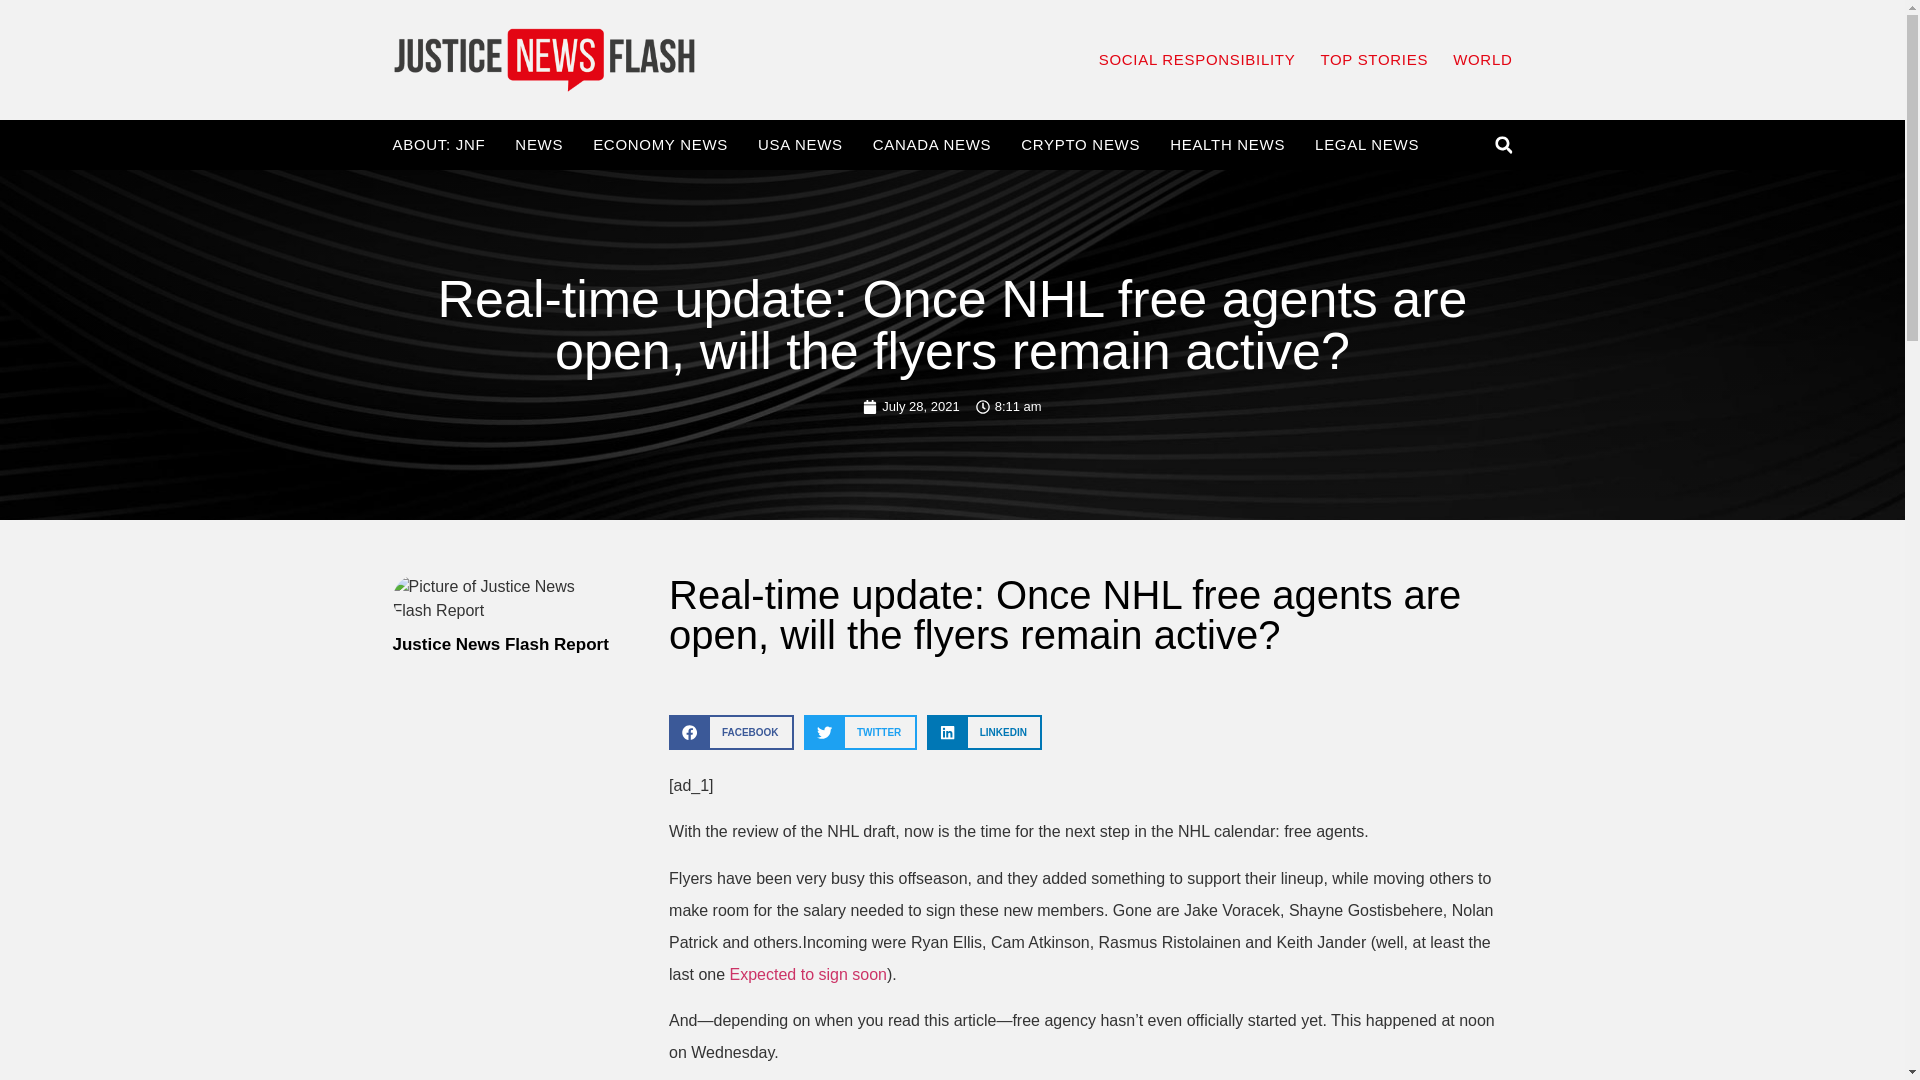  I want to click on HEALTH NEWS, so click(1226, 145).